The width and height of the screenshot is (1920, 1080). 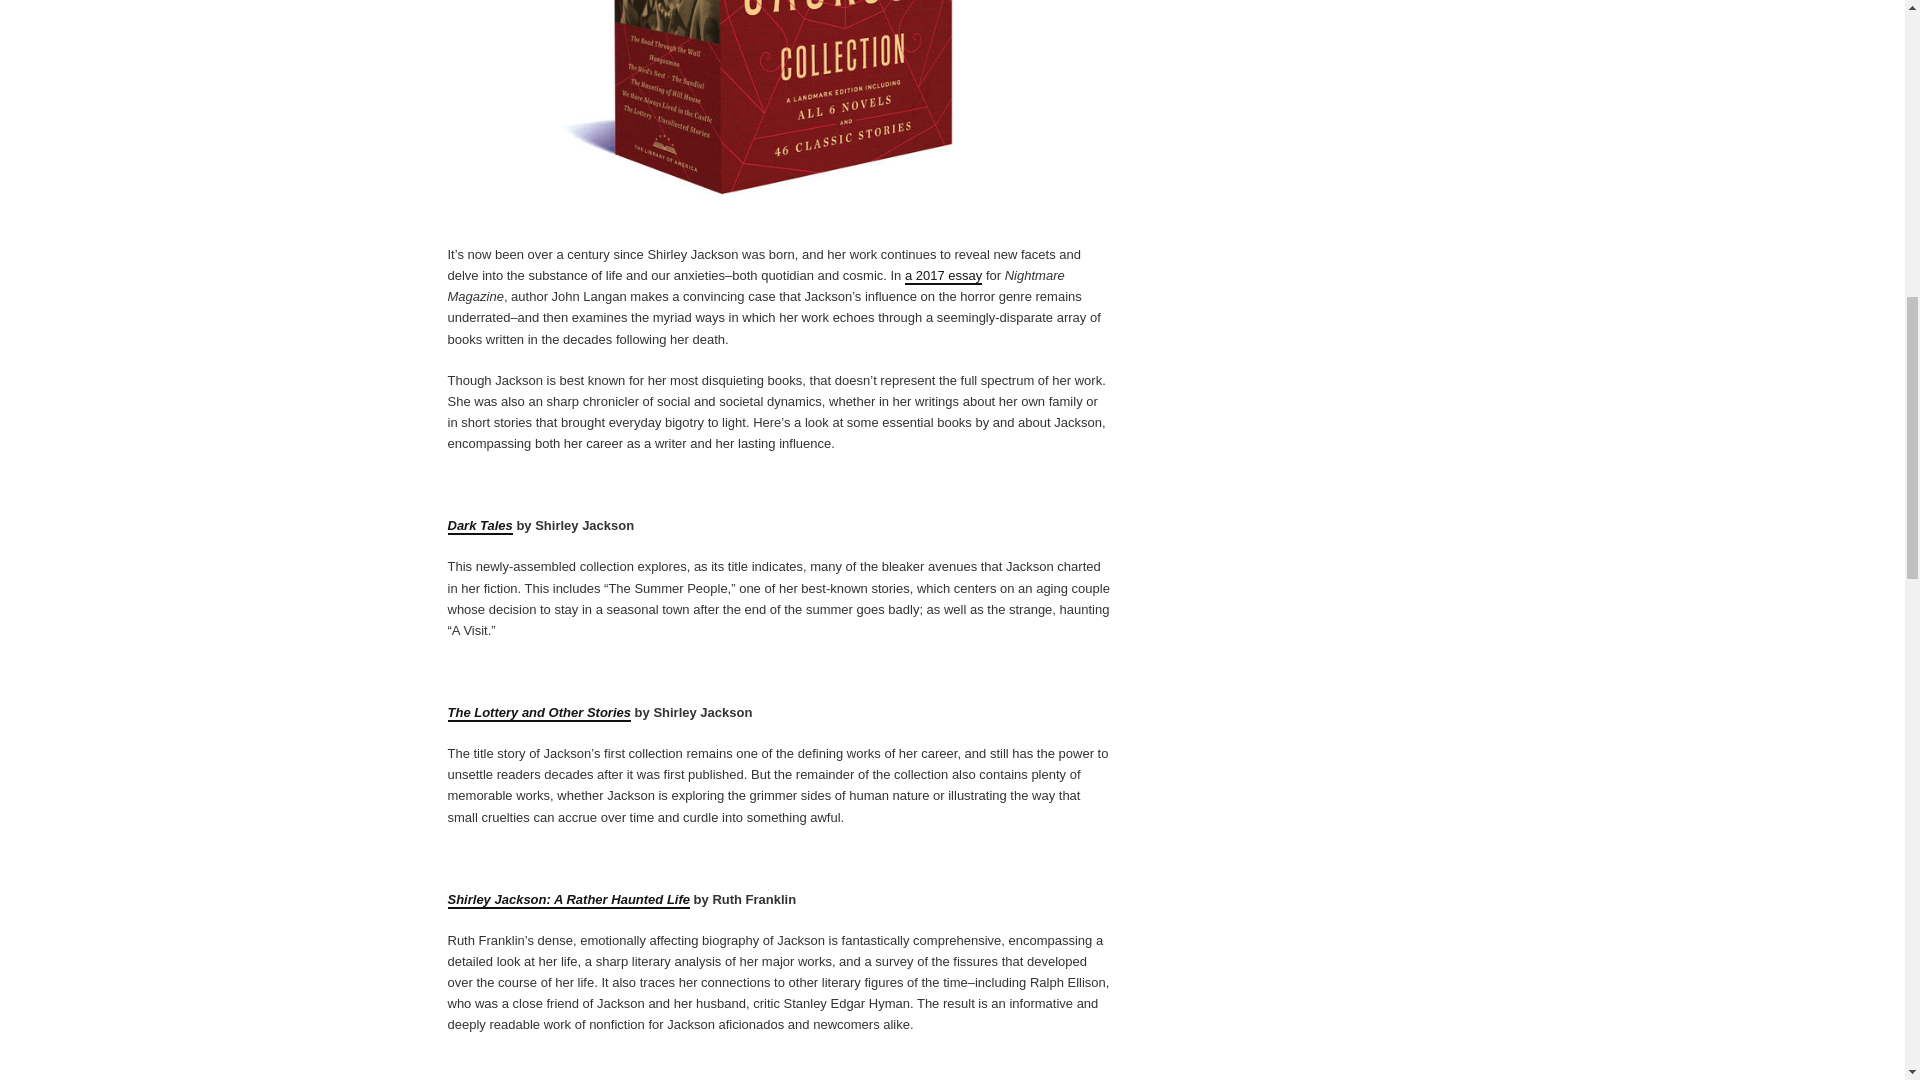 I want to click on a 2017 essay, so click(x=942, y=276).